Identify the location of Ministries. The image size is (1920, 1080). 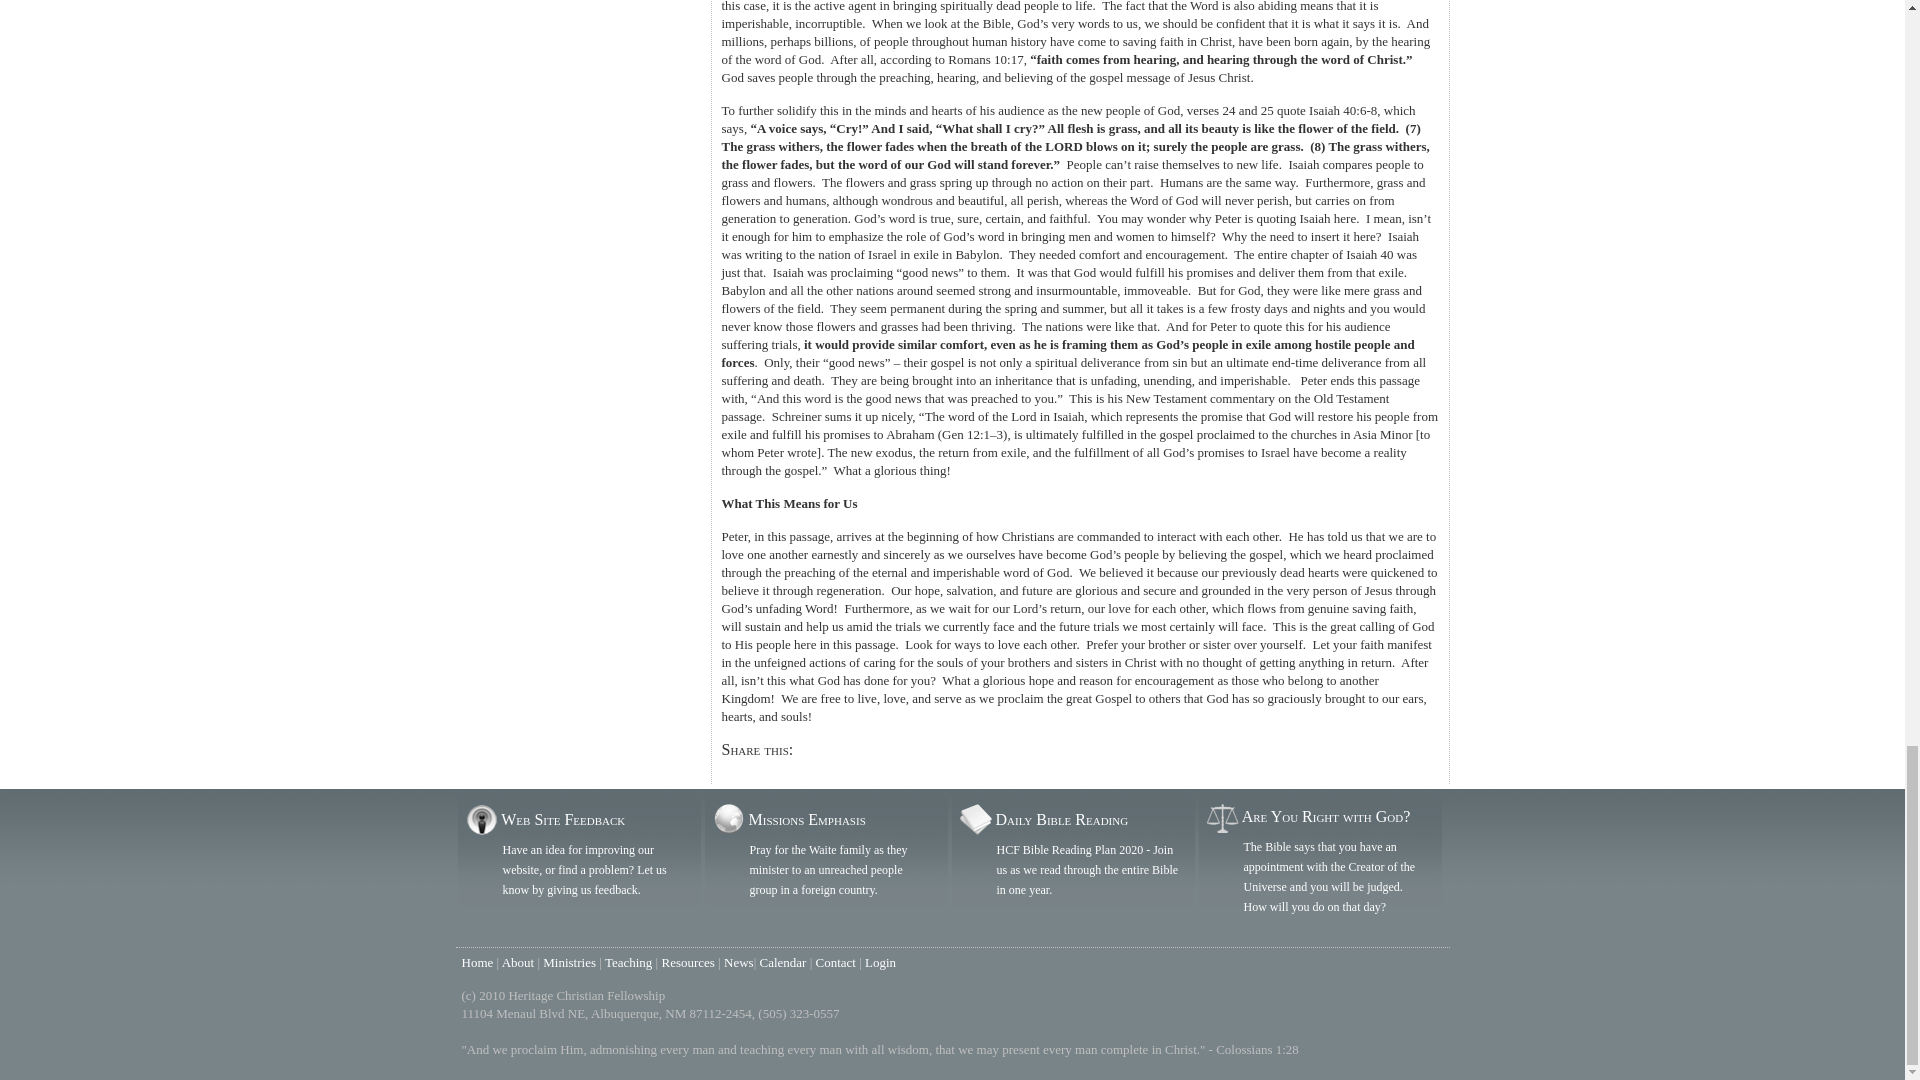
(569, 962).